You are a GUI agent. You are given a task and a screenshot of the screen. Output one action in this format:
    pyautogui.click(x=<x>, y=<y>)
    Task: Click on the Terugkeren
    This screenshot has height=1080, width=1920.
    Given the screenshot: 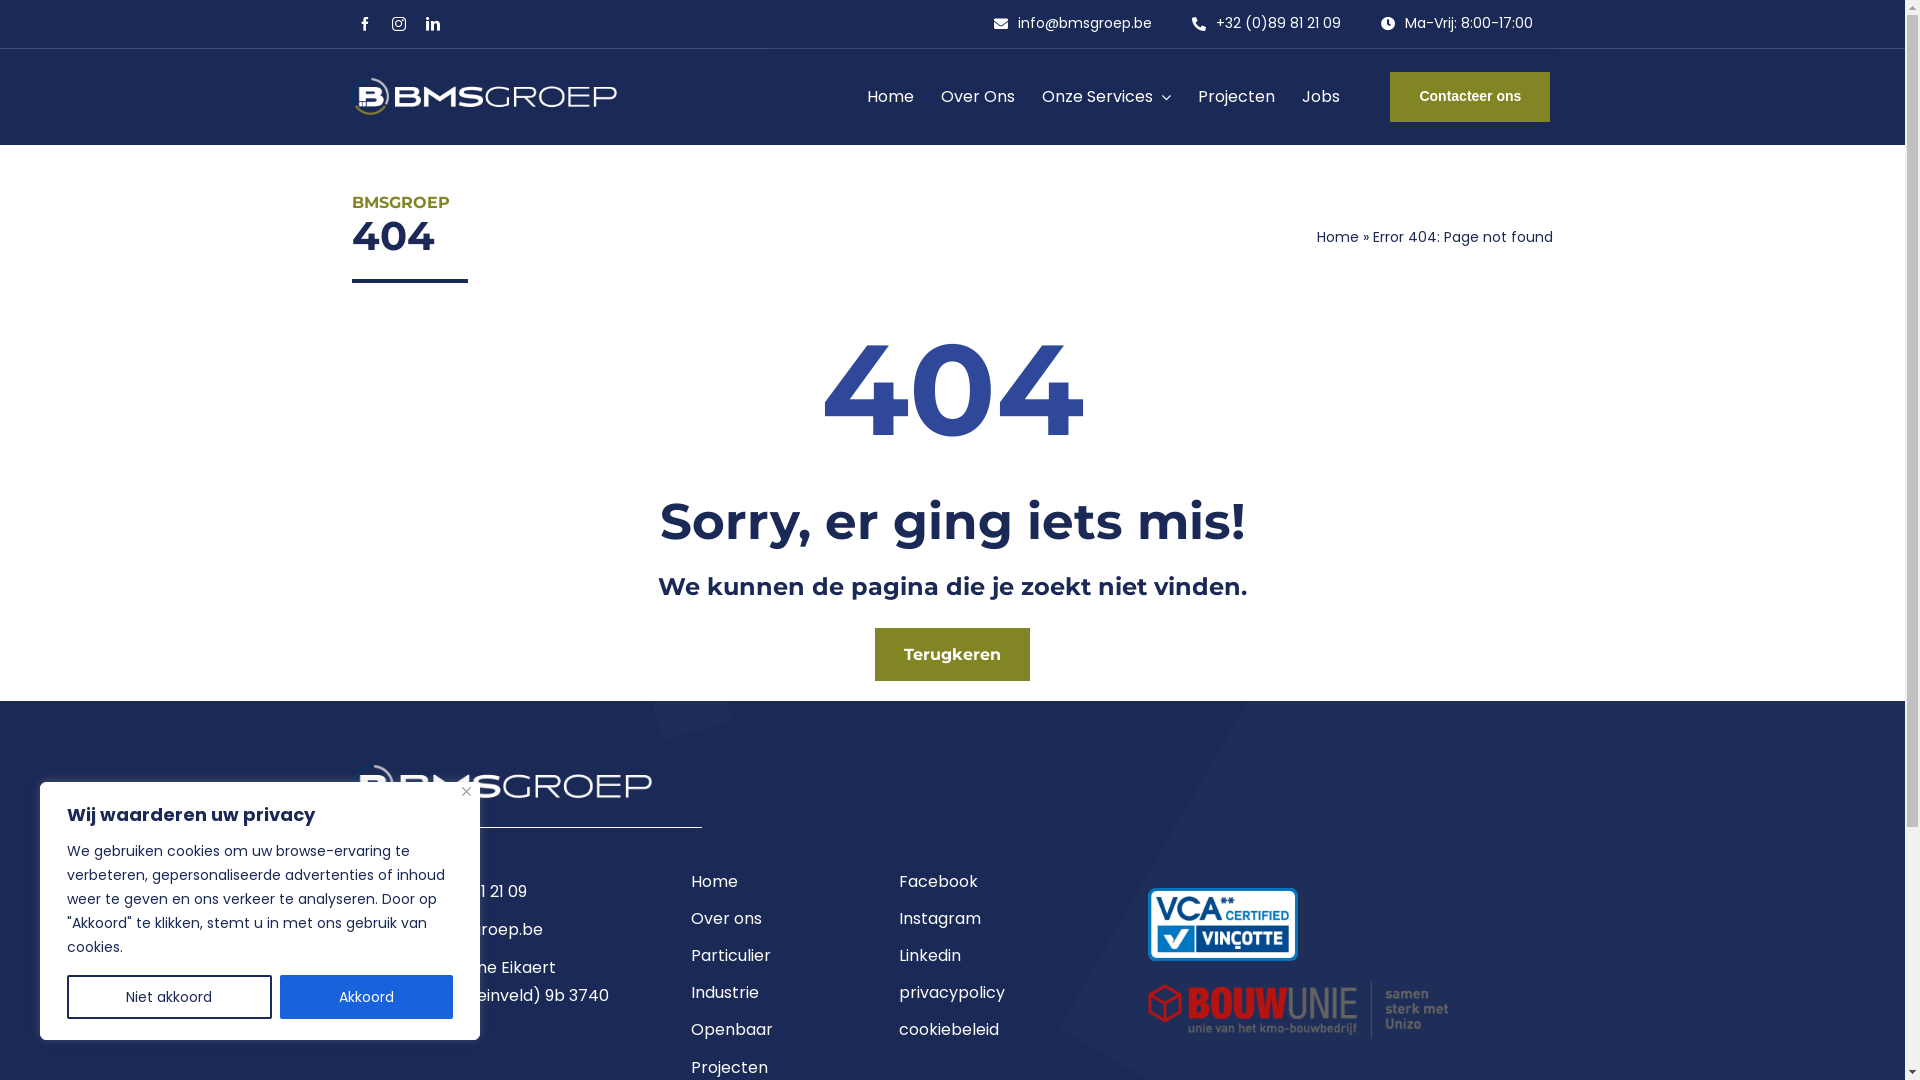 What is the action you would take?
    pyautogui.click(x=952, y=654)
    